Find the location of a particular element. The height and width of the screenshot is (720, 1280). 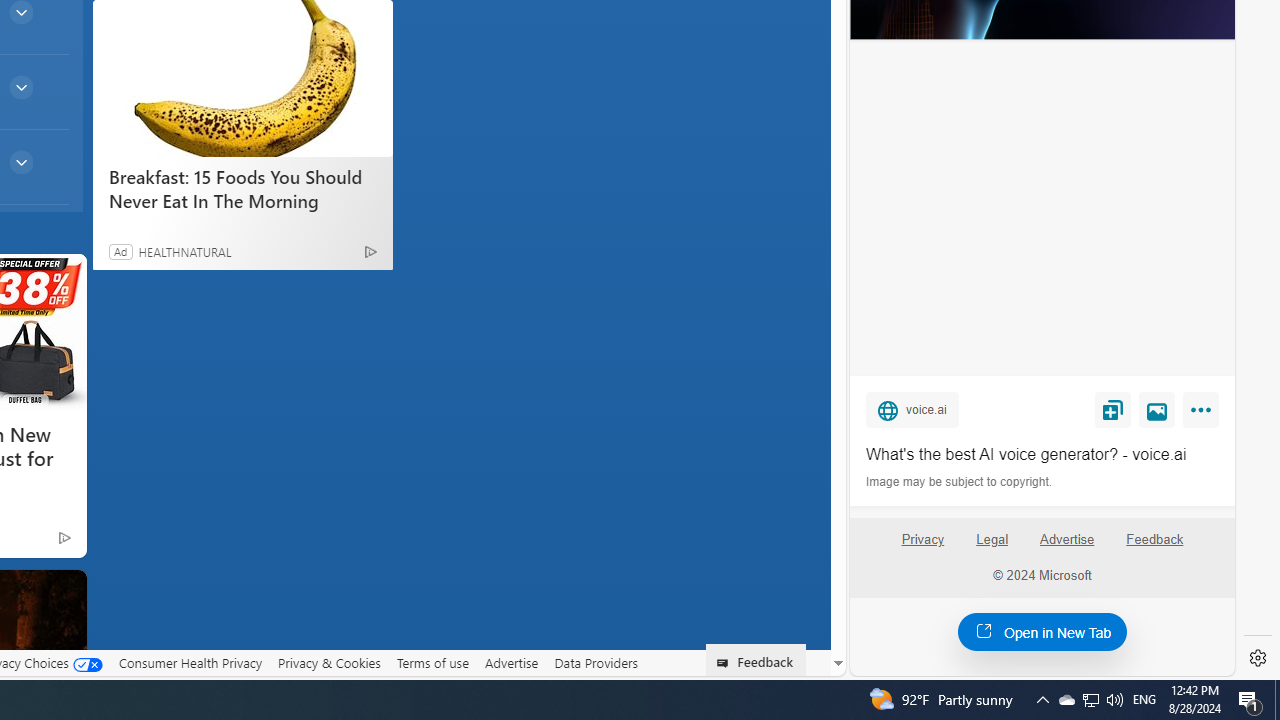

Privacy is located at coordinates (922, 540).